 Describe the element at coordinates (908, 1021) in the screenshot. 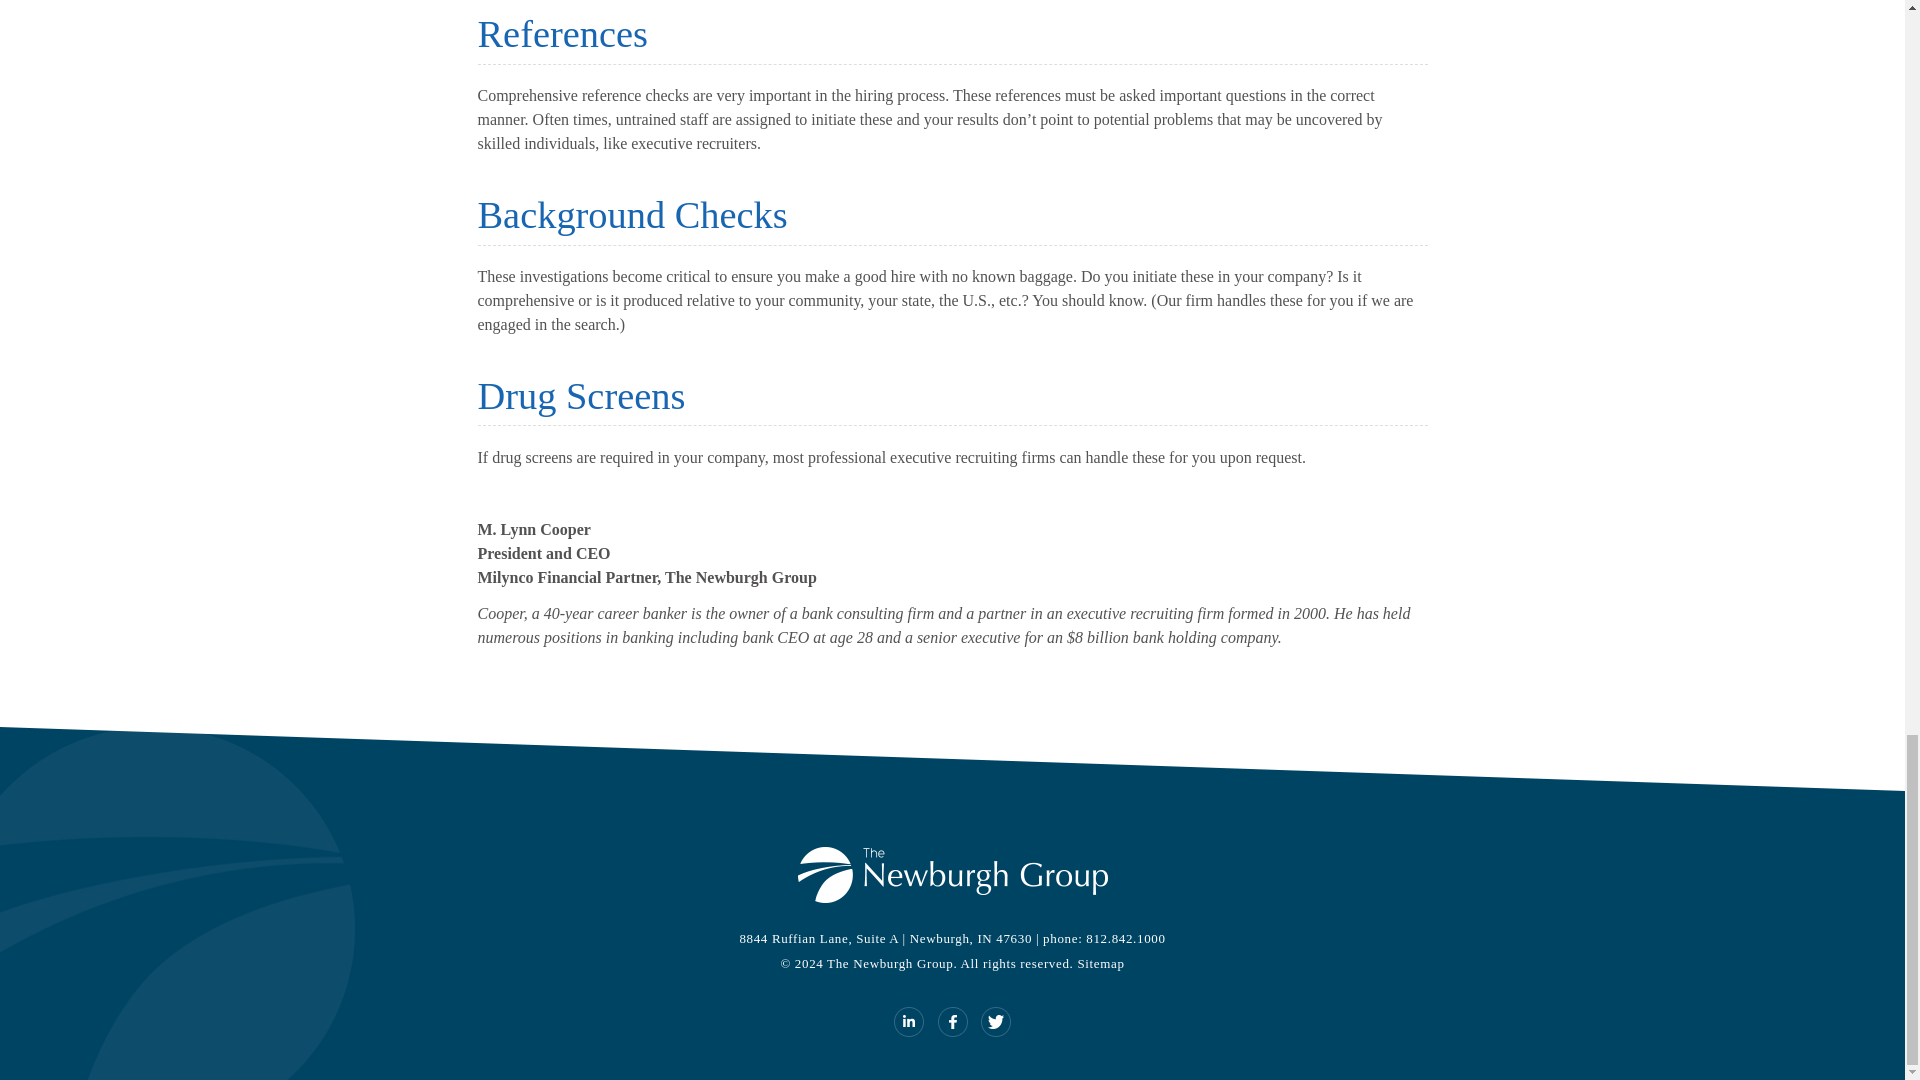

I see `LinkedIn` at that location.